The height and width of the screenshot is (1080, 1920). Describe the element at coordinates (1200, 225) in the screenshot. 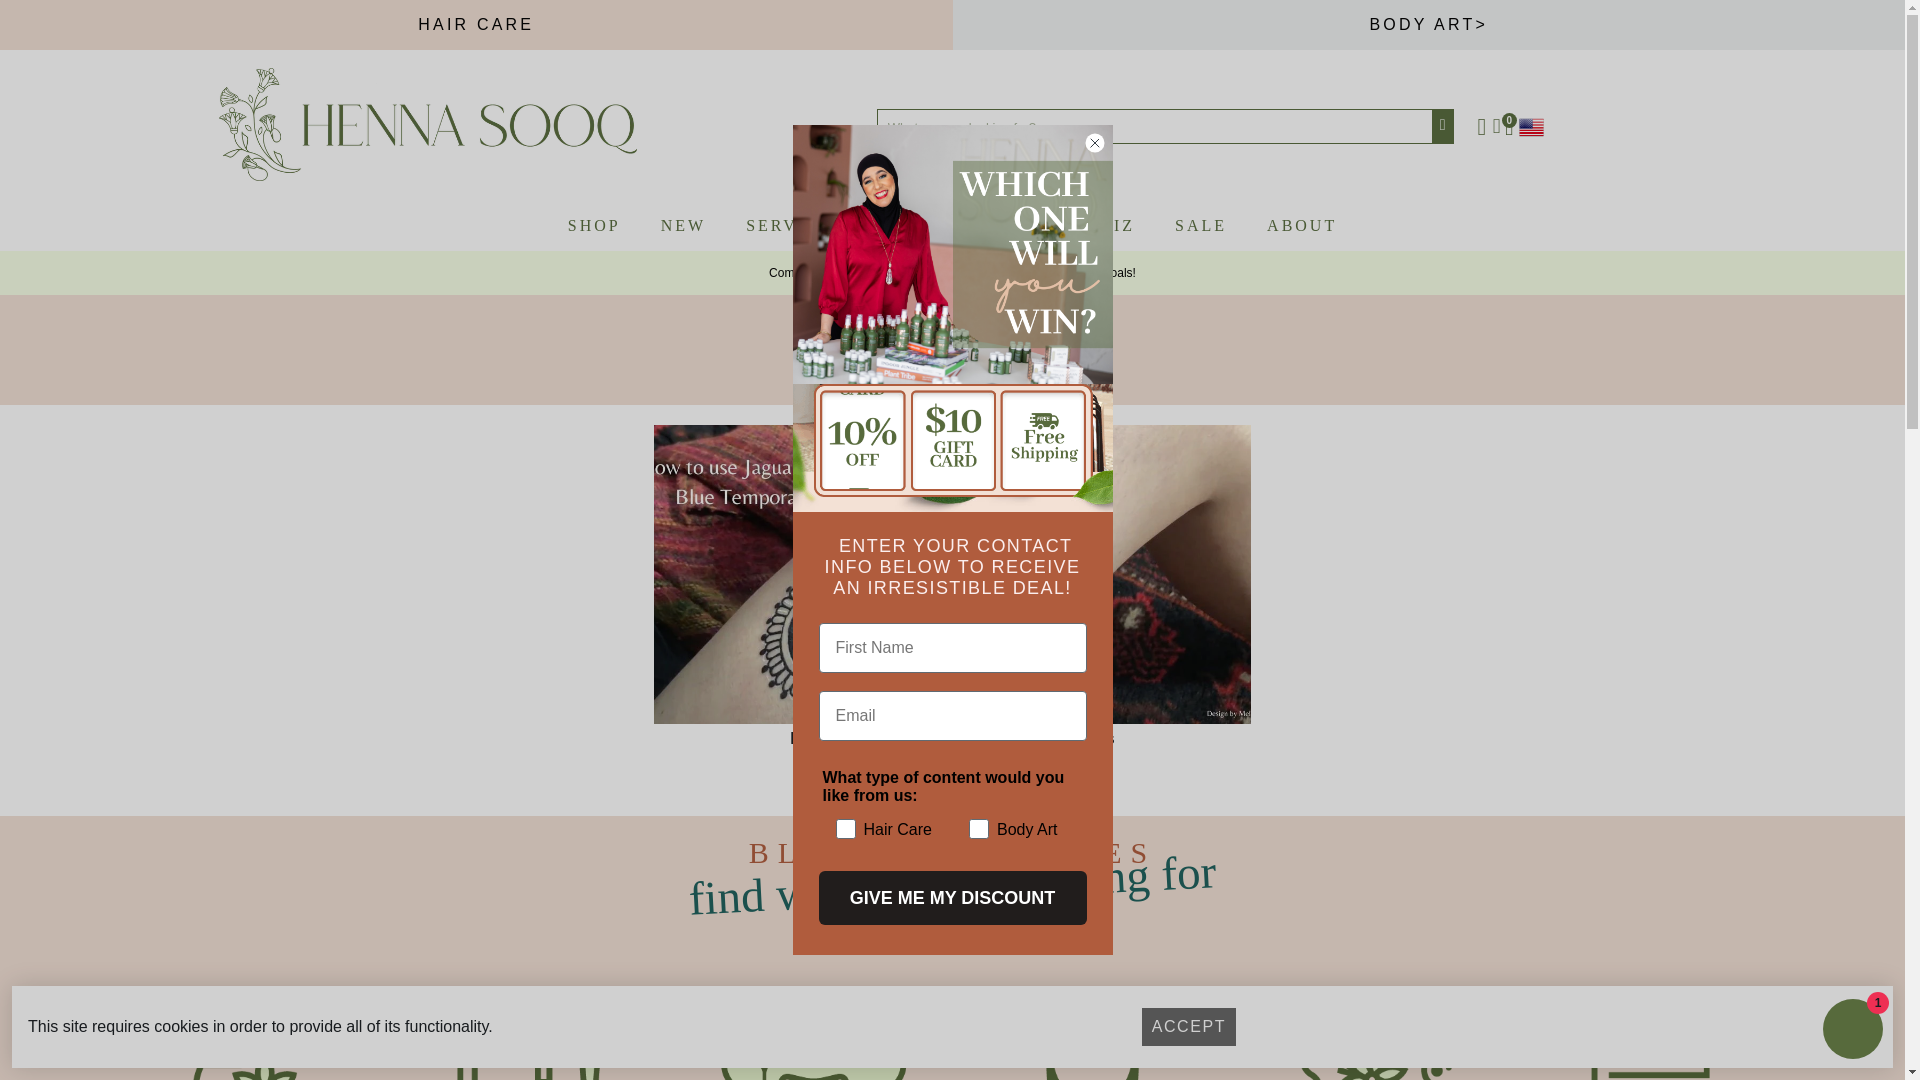

I see `SALE` at that location.